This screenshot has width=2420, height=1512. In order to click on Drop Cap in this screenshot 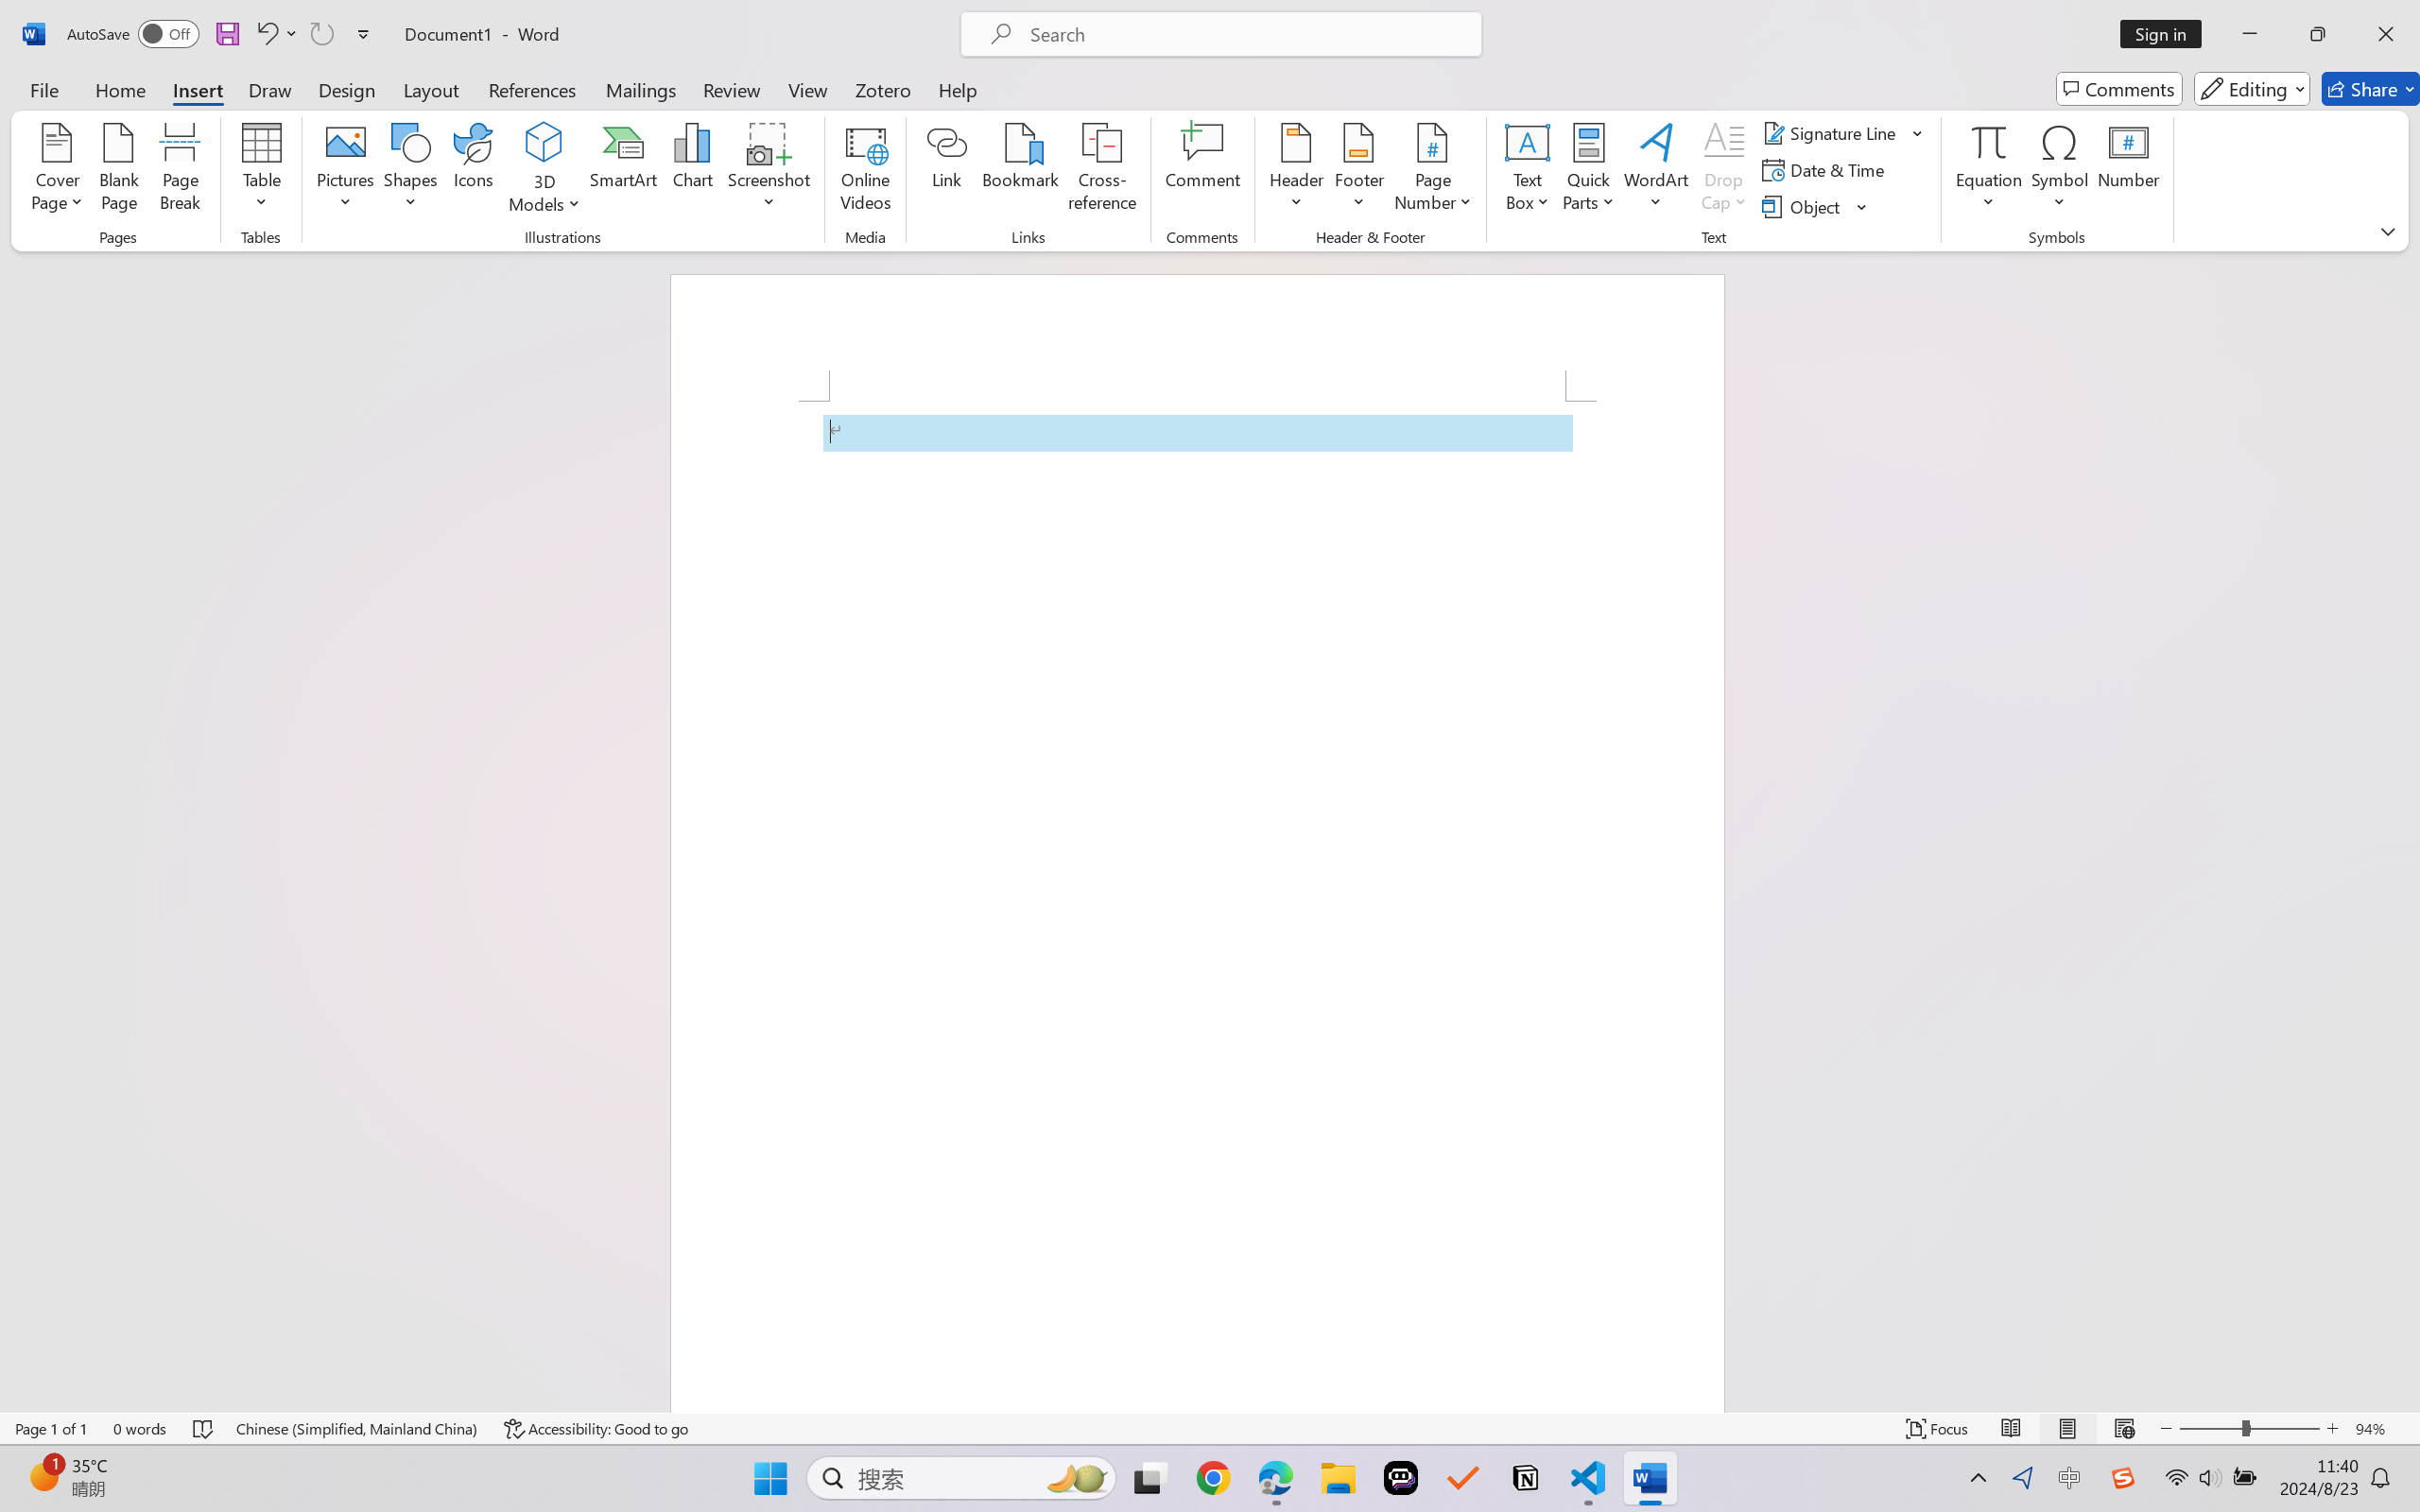, I will do `click(1724, 170)`.